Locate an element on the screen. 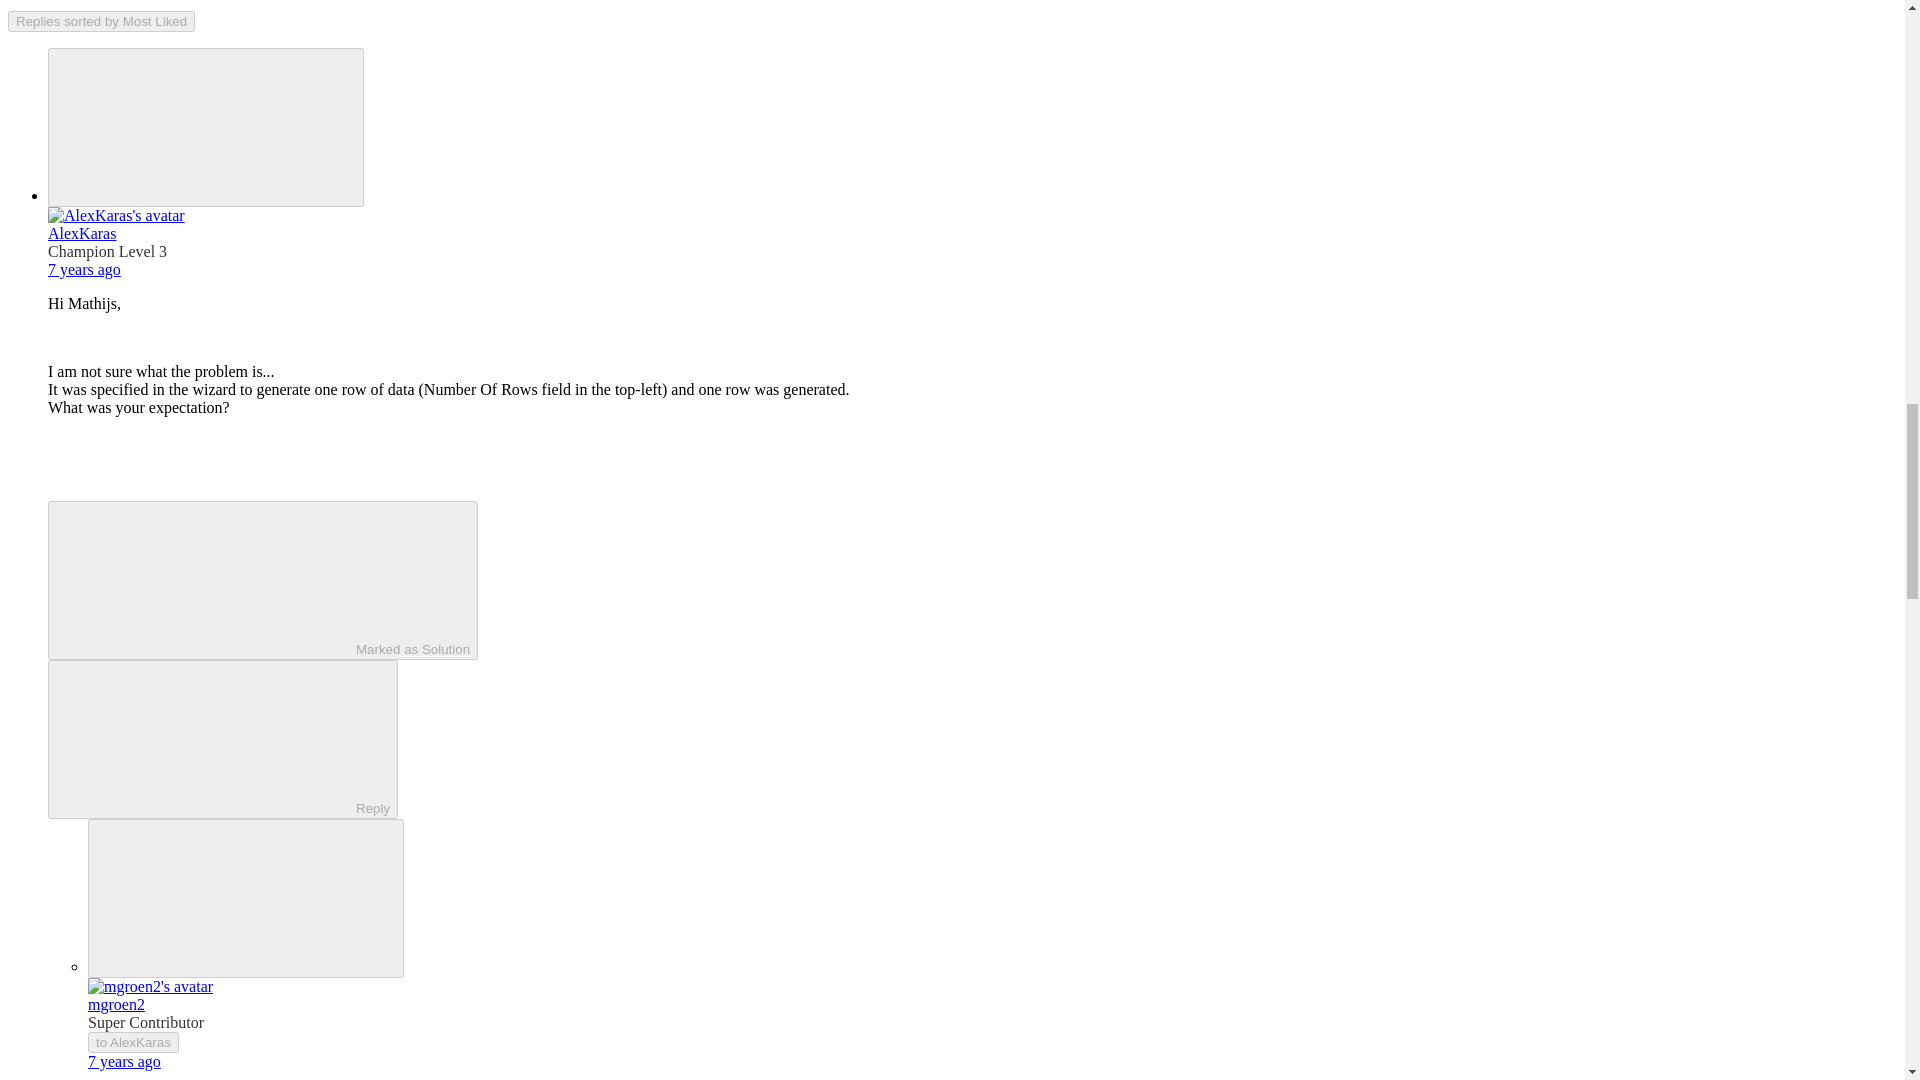 Image resolution: width=1920 pixels, height=1080 pixels. Marked as Solution is located at coordinates (263, 580).